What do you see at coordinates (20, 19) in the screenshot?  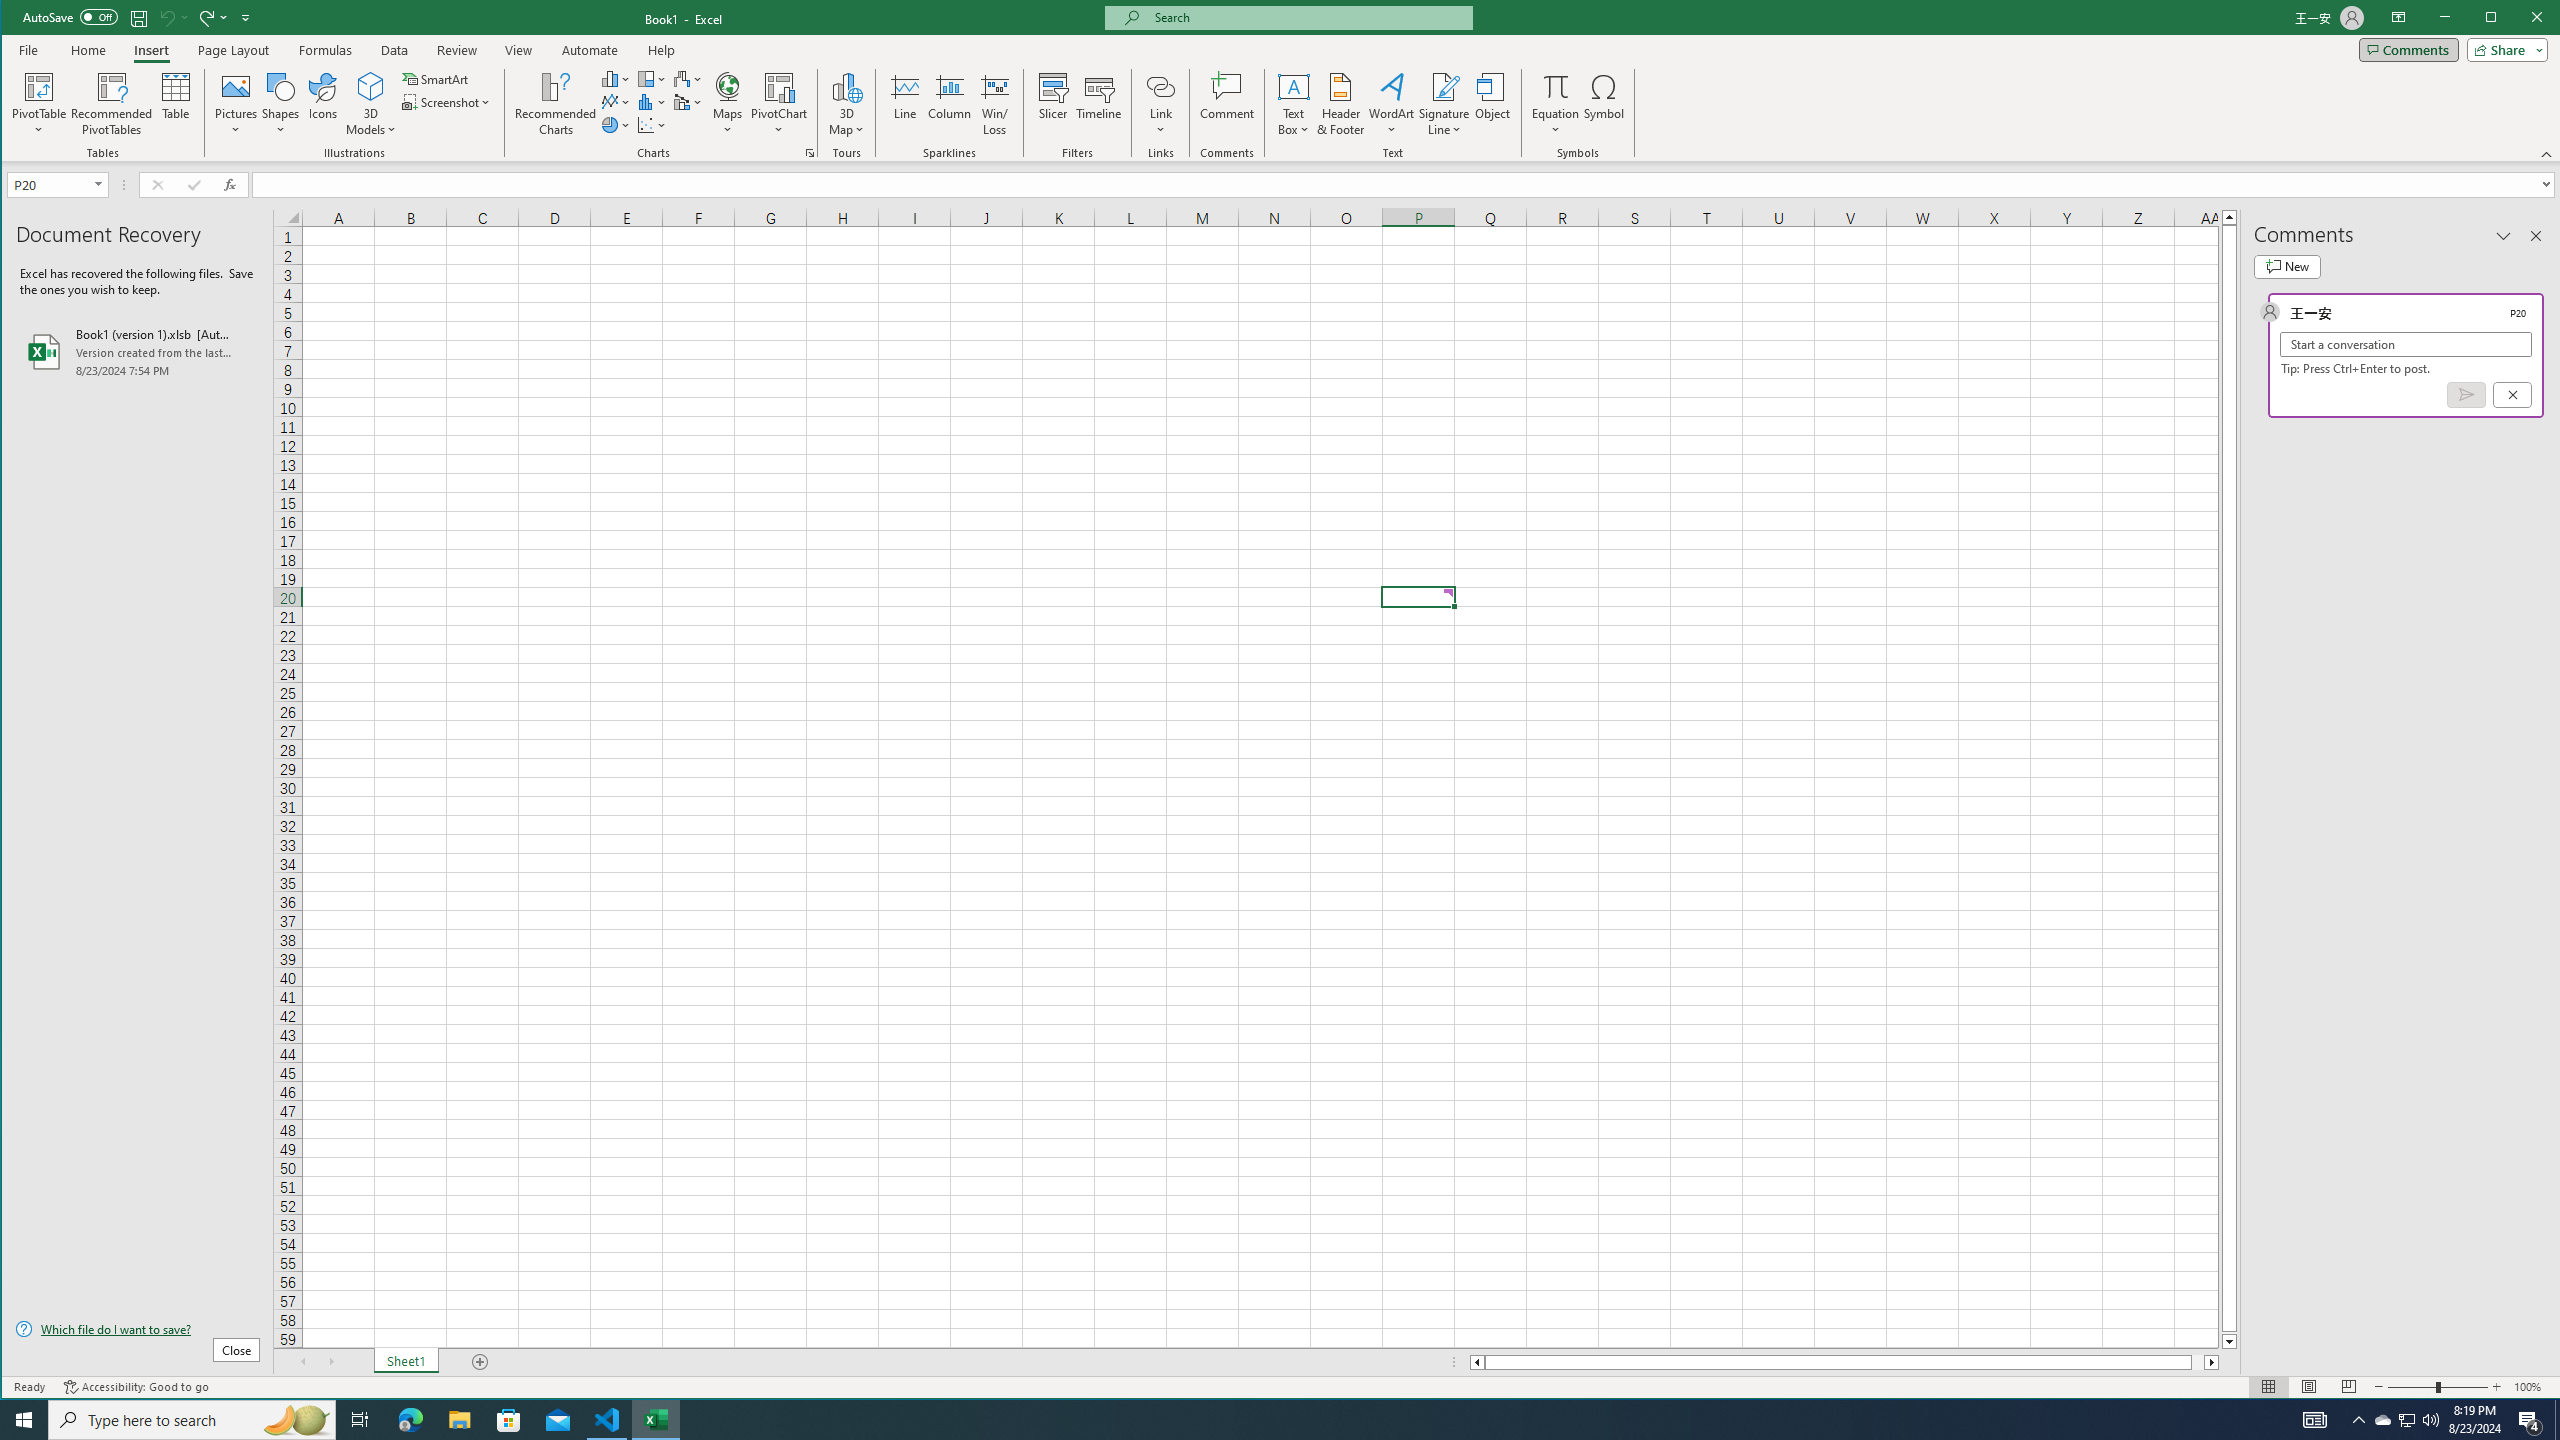 I see `Close` at bounding box center [20, 19].